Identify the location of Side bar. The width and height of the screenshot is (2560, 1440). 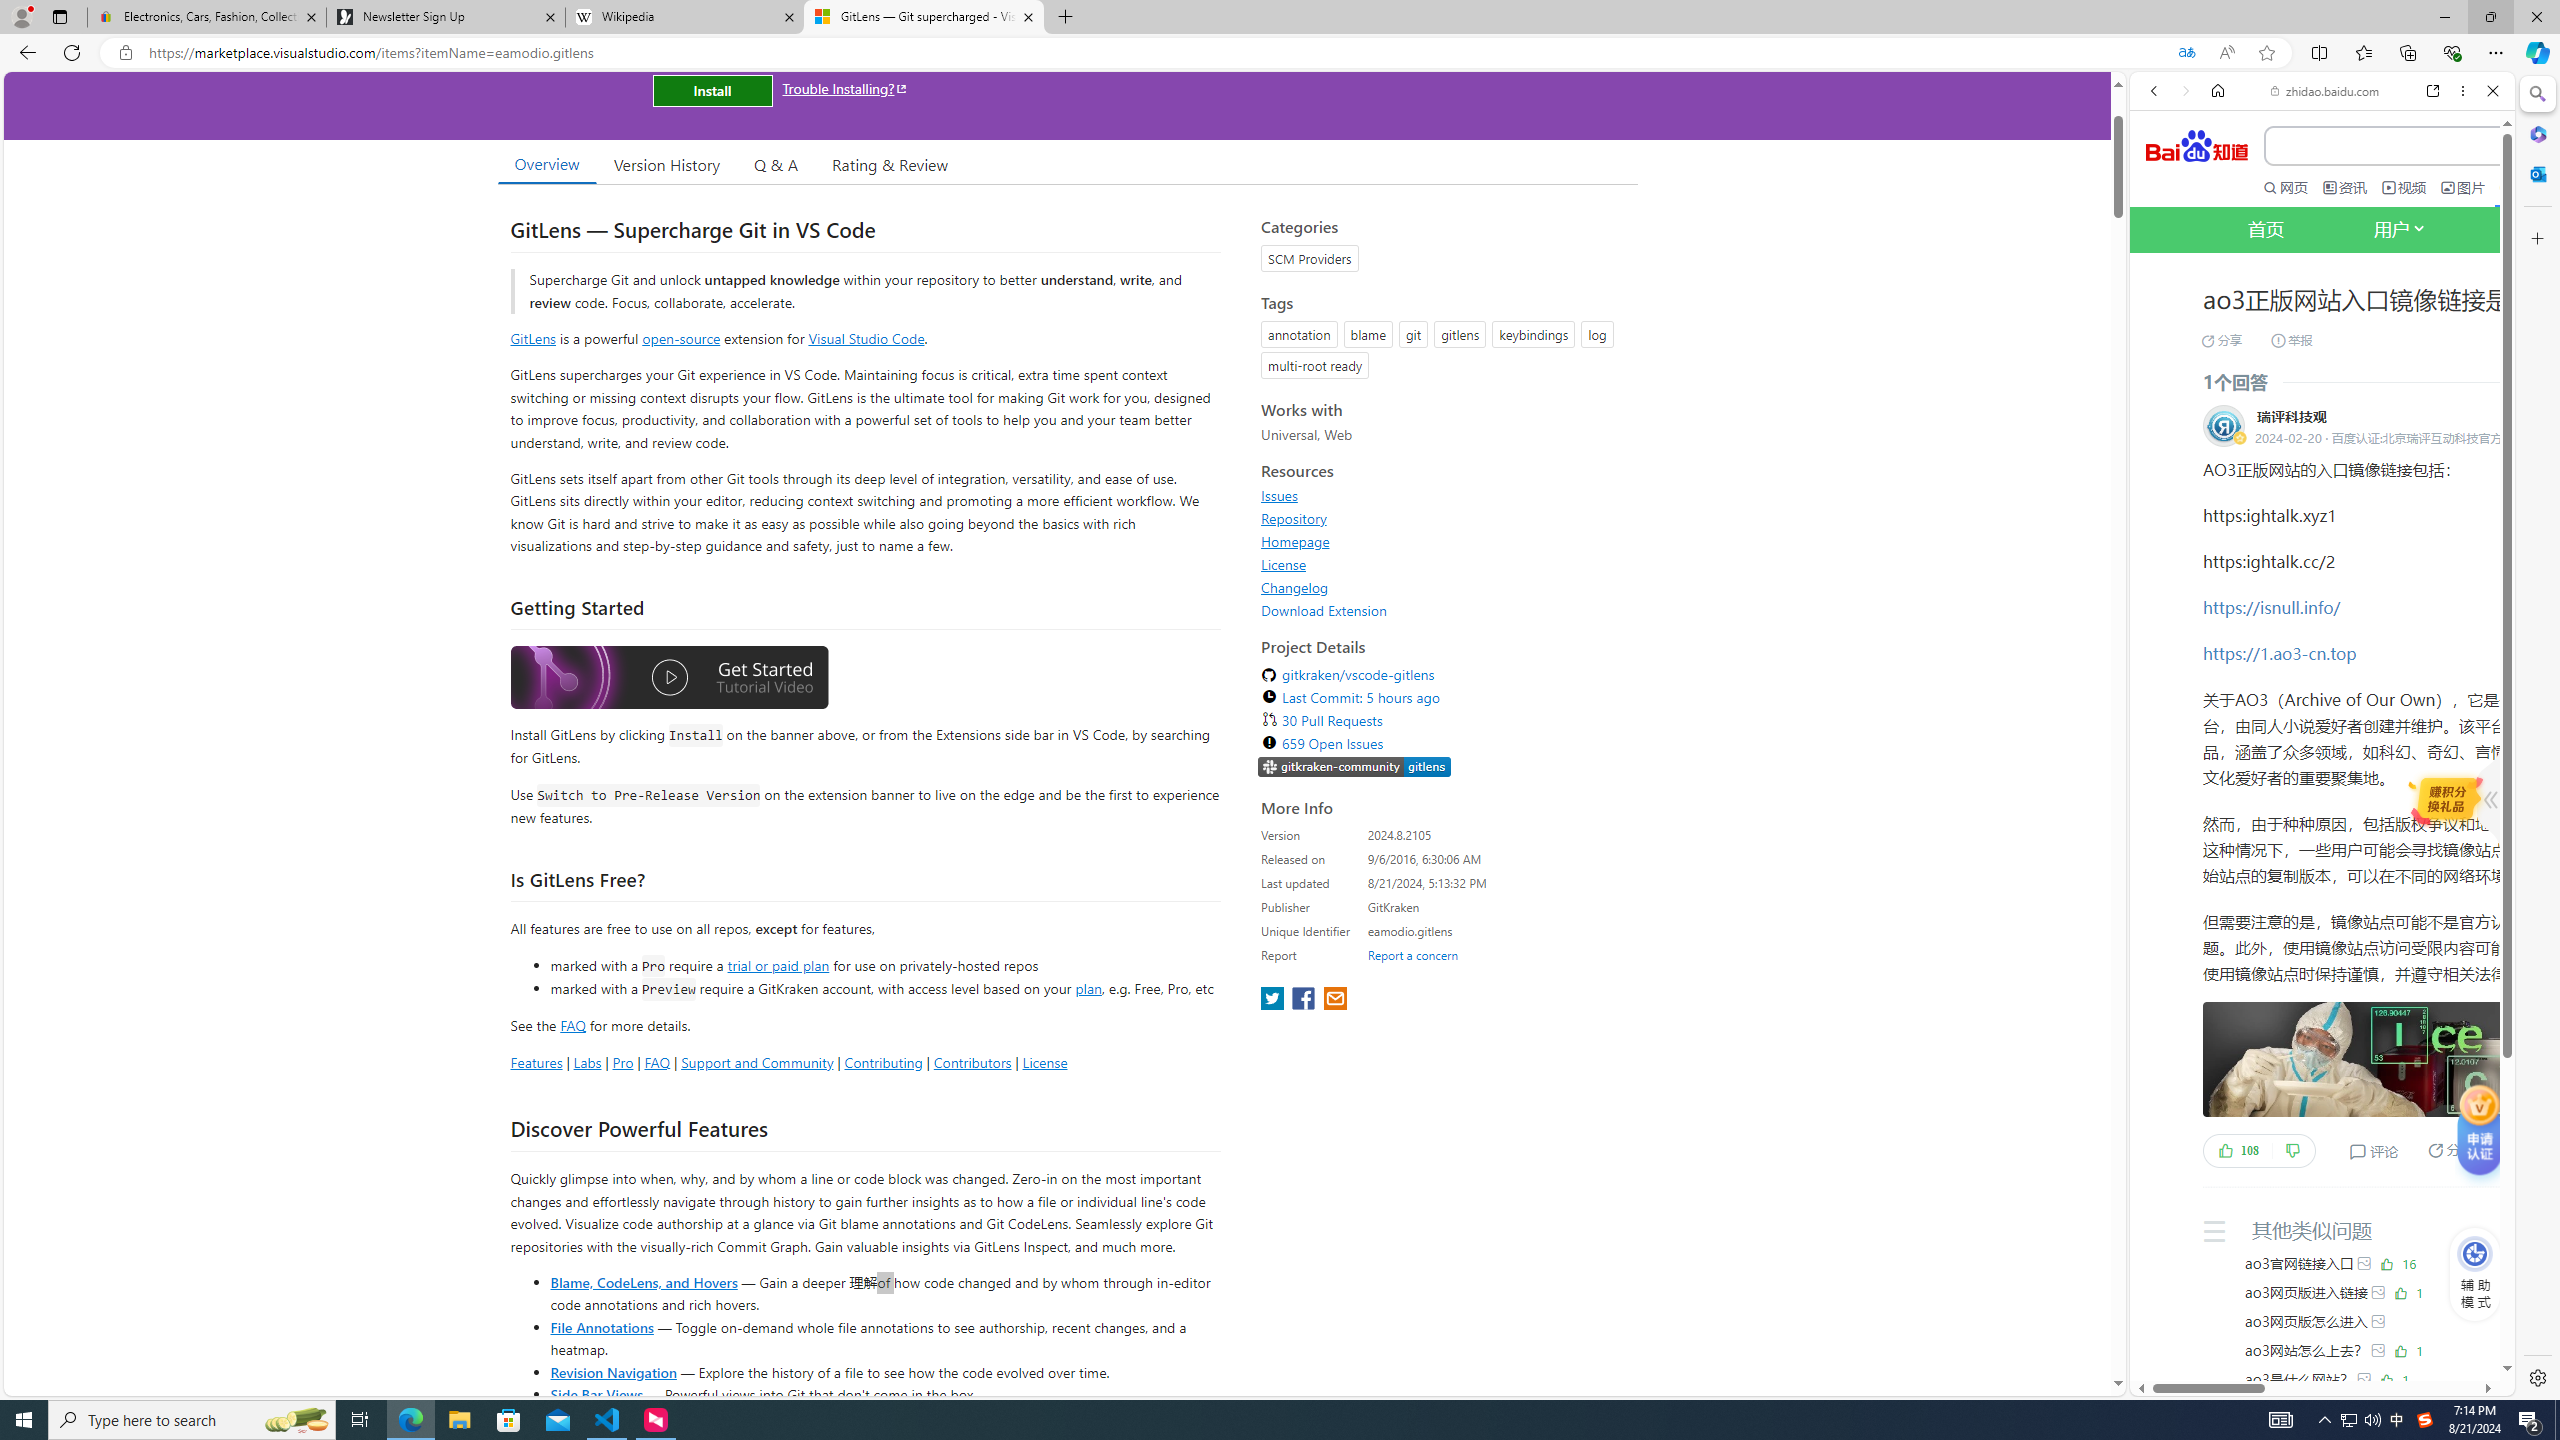
(2538, 736).